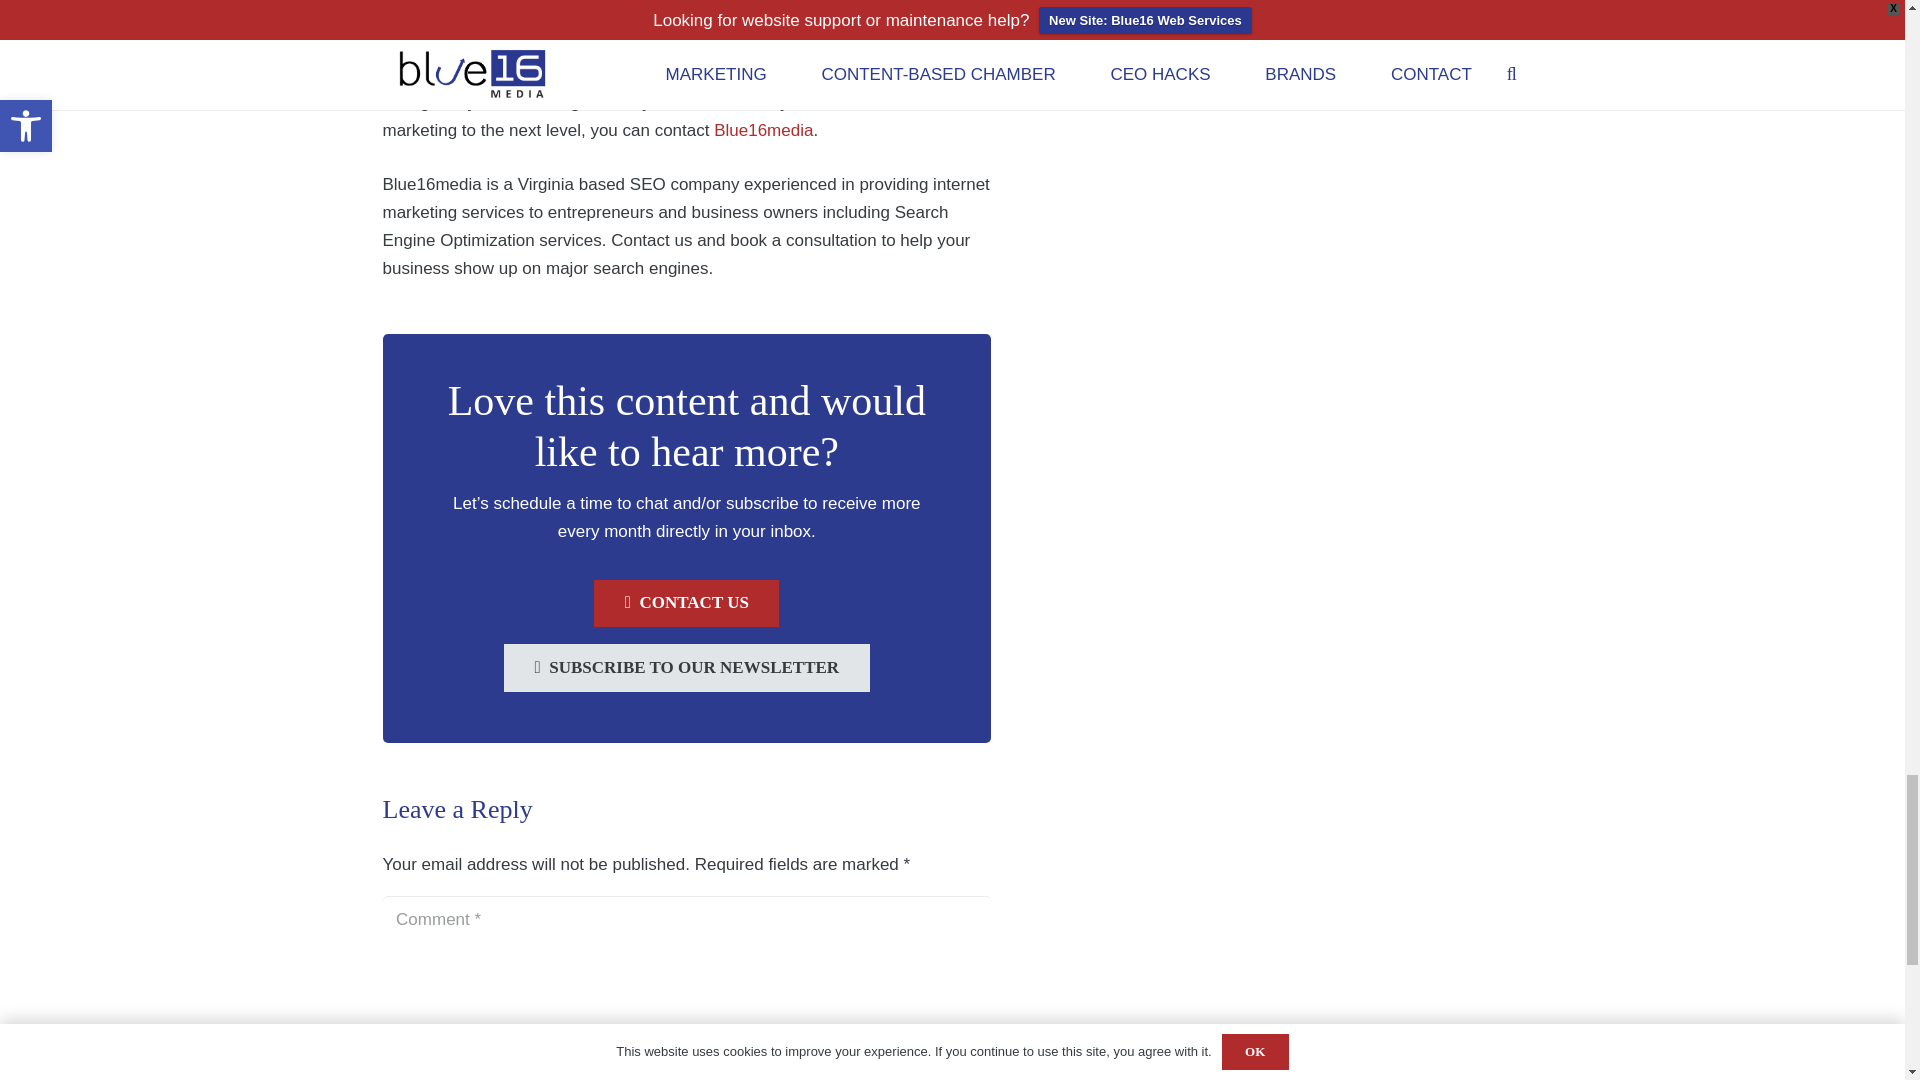 This screenshot has width=1920, height=1080. I want to click on Blue16media, so click(763, 130).